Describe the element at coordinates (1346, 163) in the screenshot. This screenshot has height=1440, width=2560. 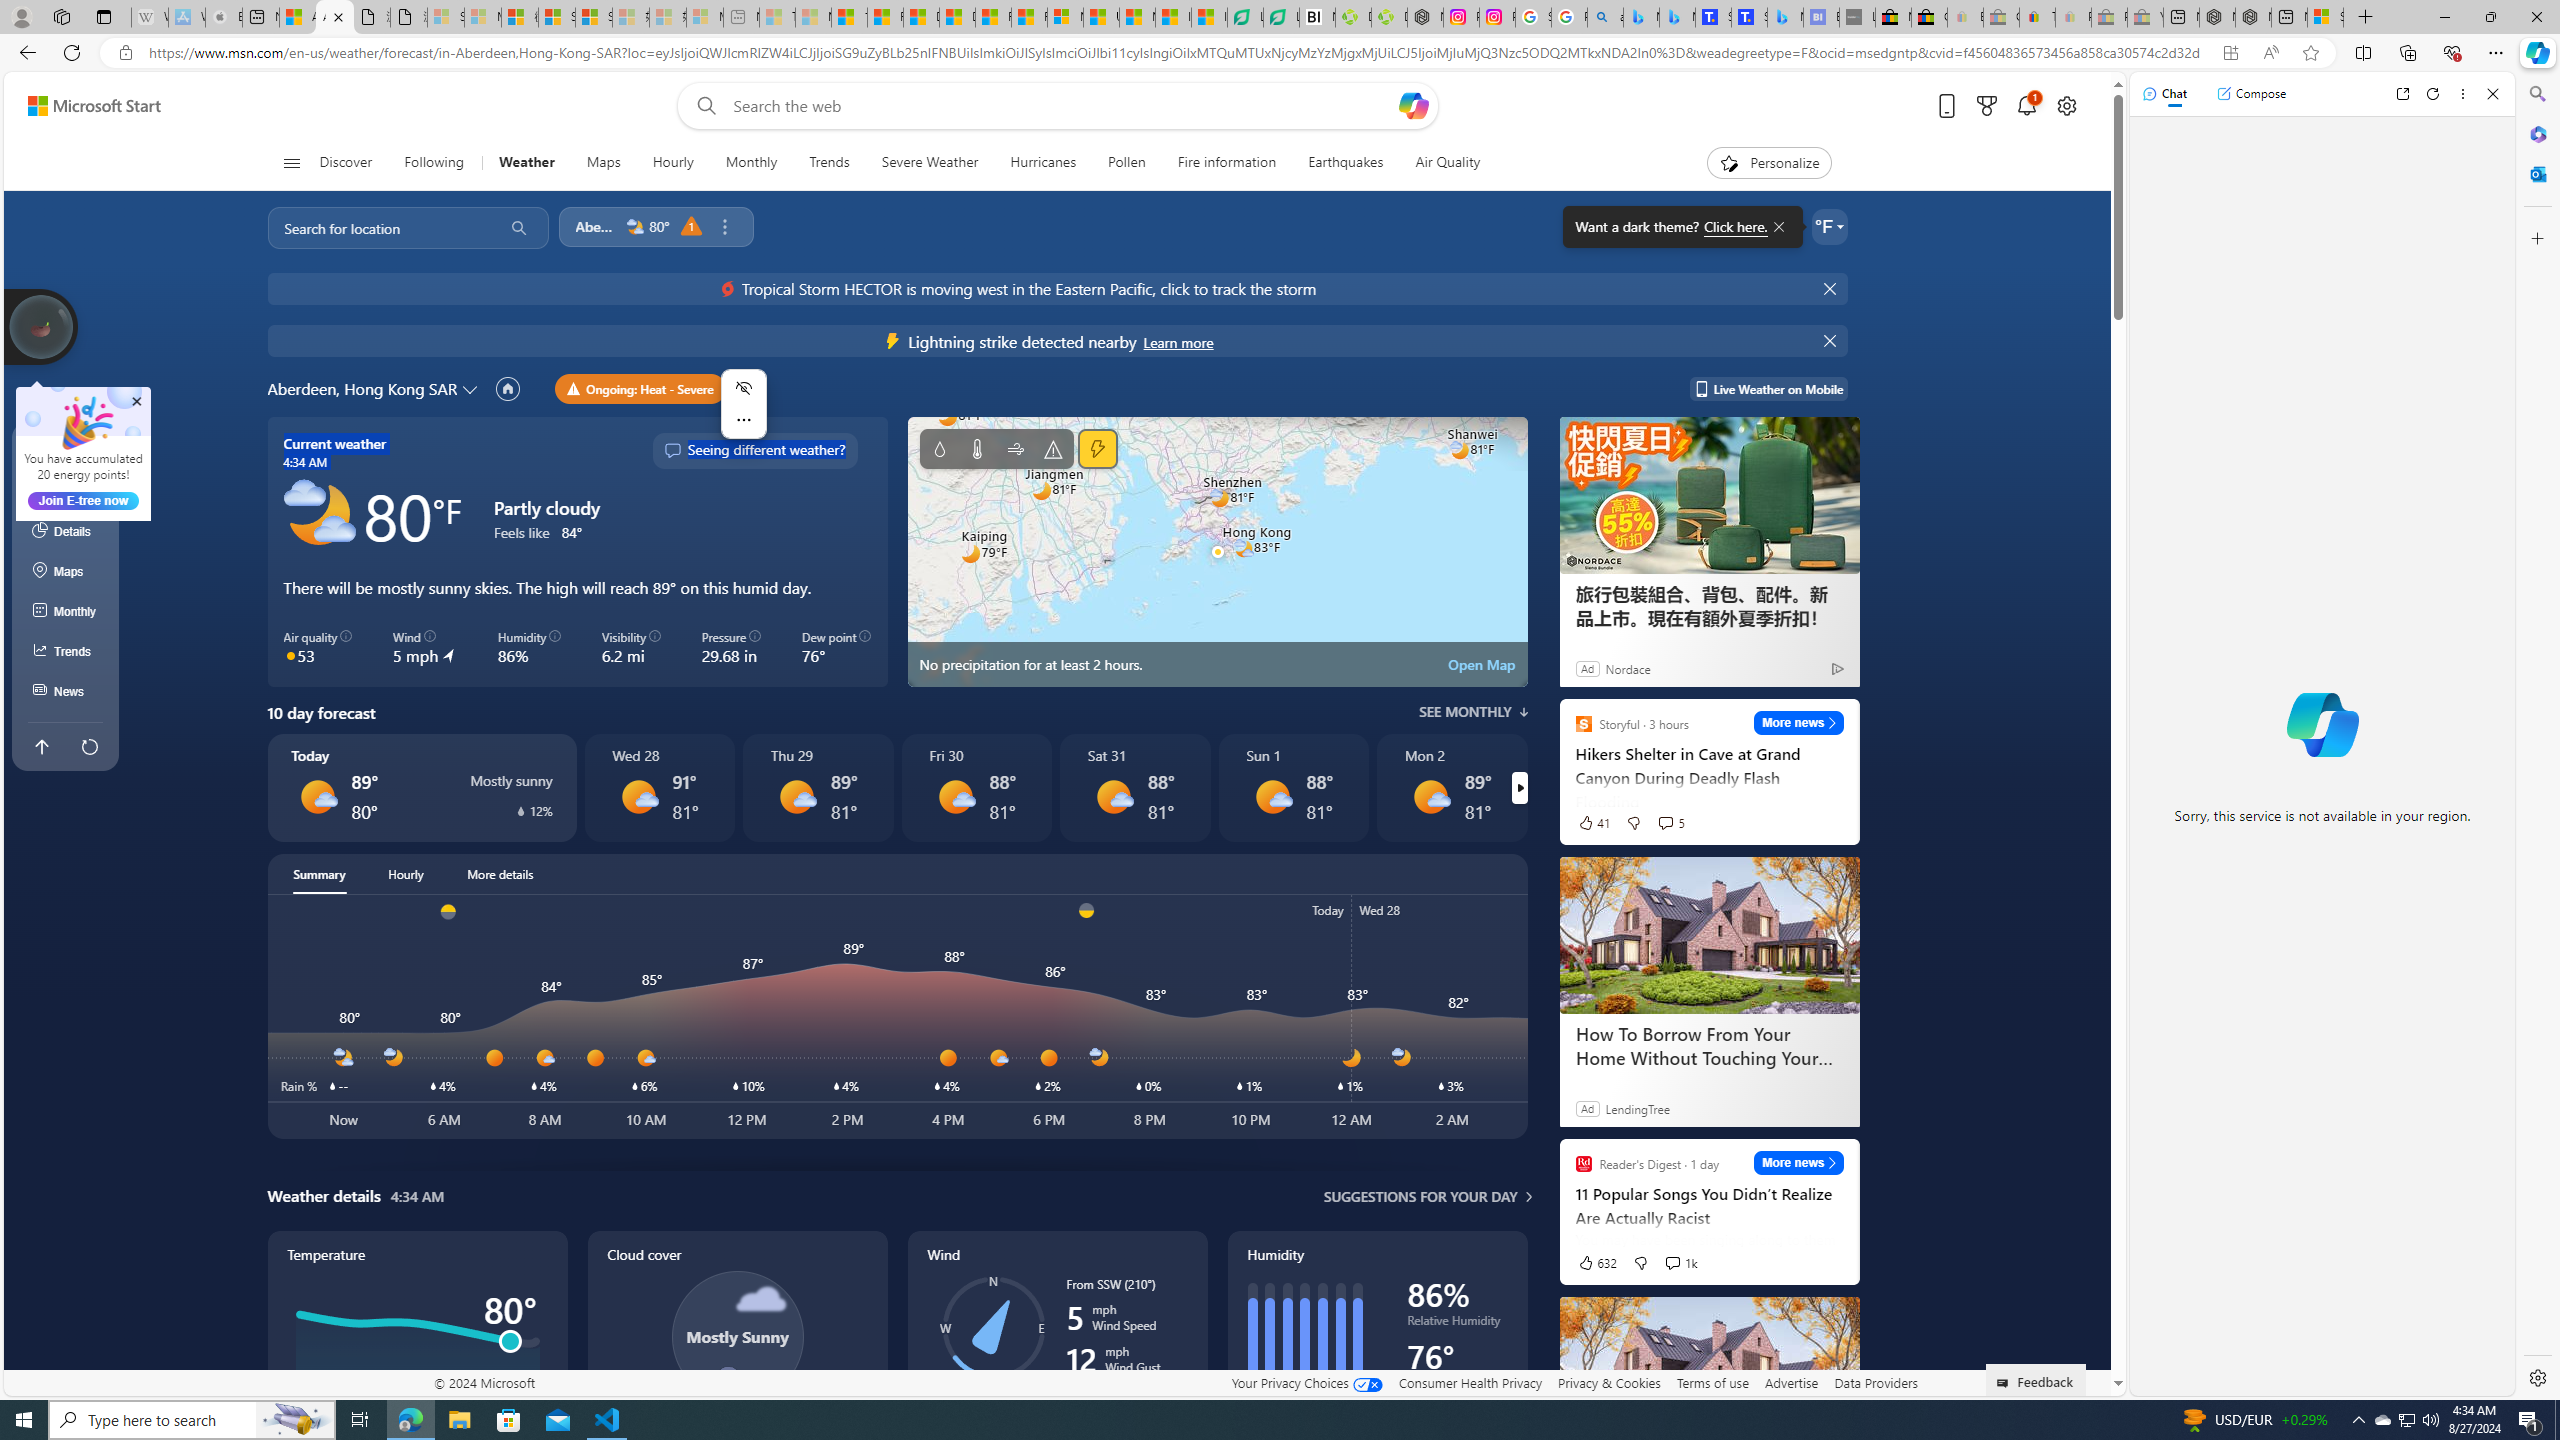
I see `Earthquakes` at that location.